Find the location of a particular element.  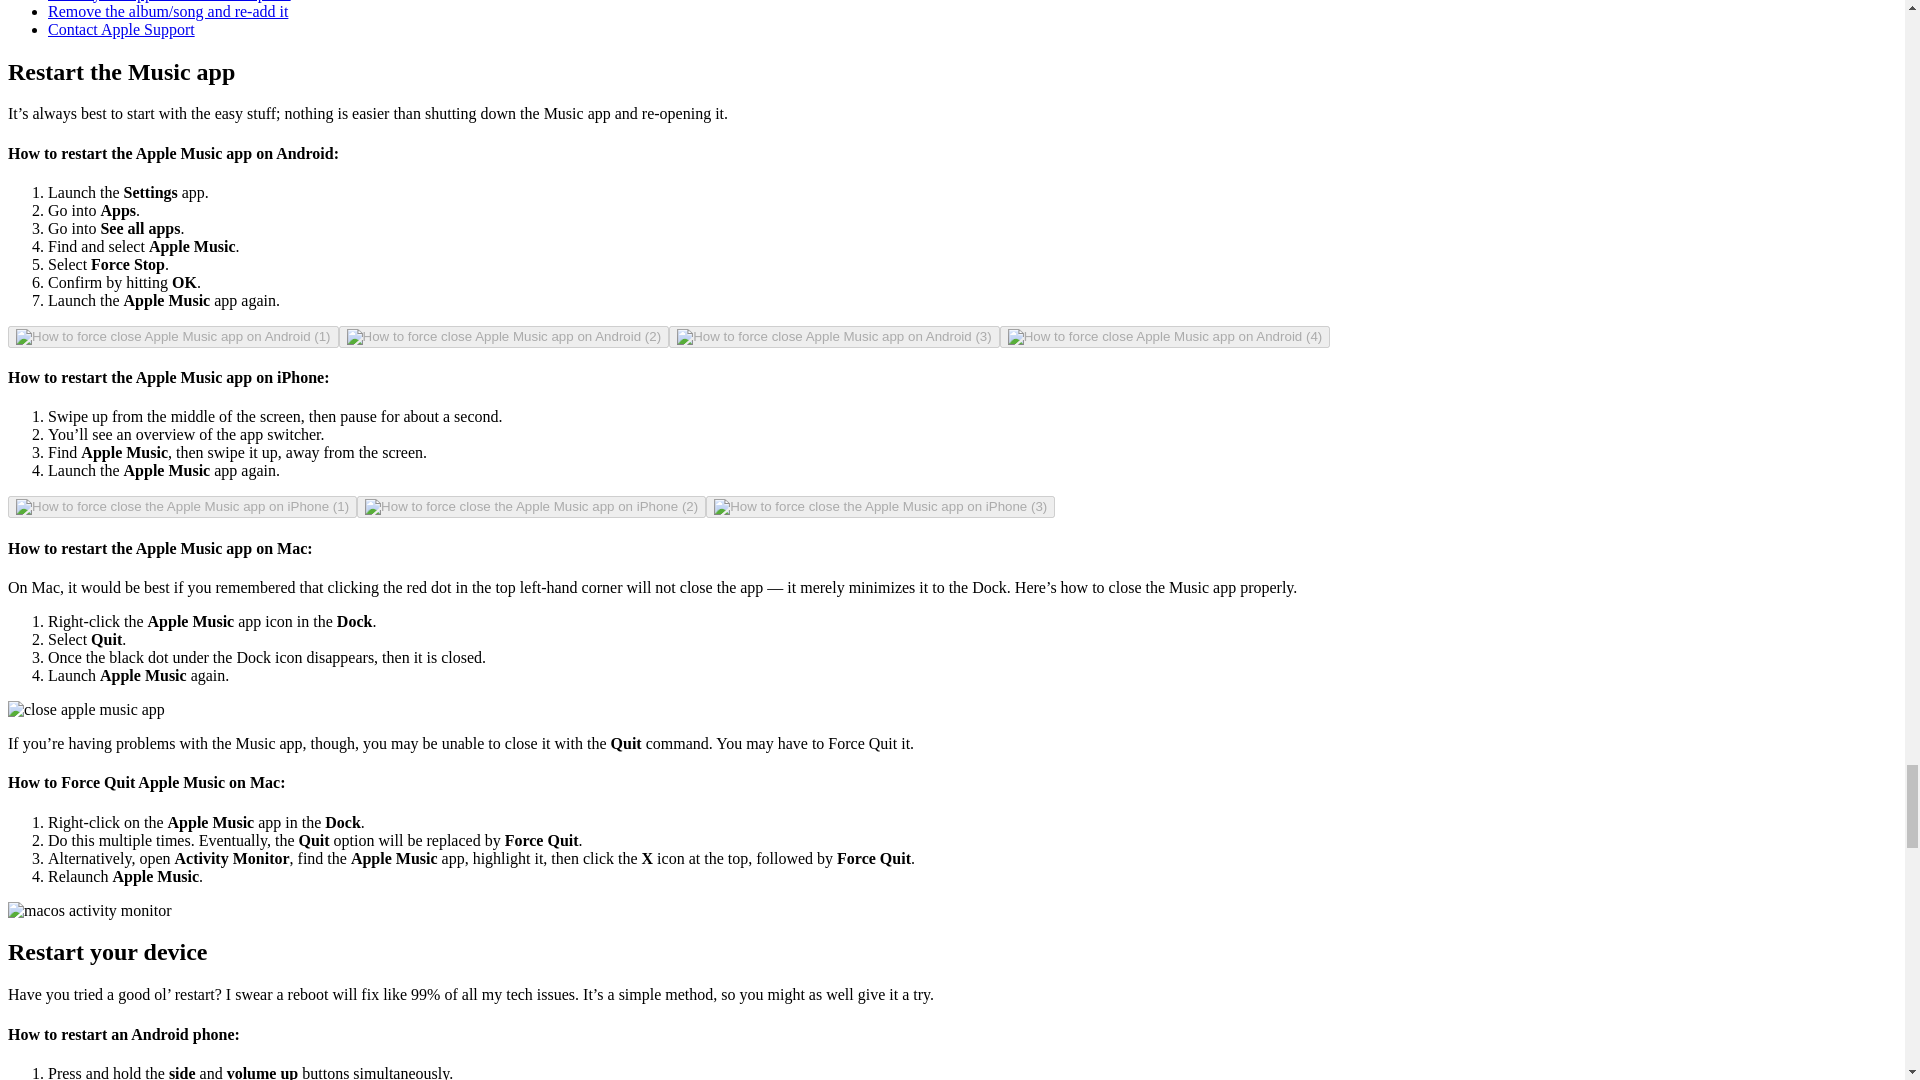

macos activity monitor is located at coordinates (90, 910).